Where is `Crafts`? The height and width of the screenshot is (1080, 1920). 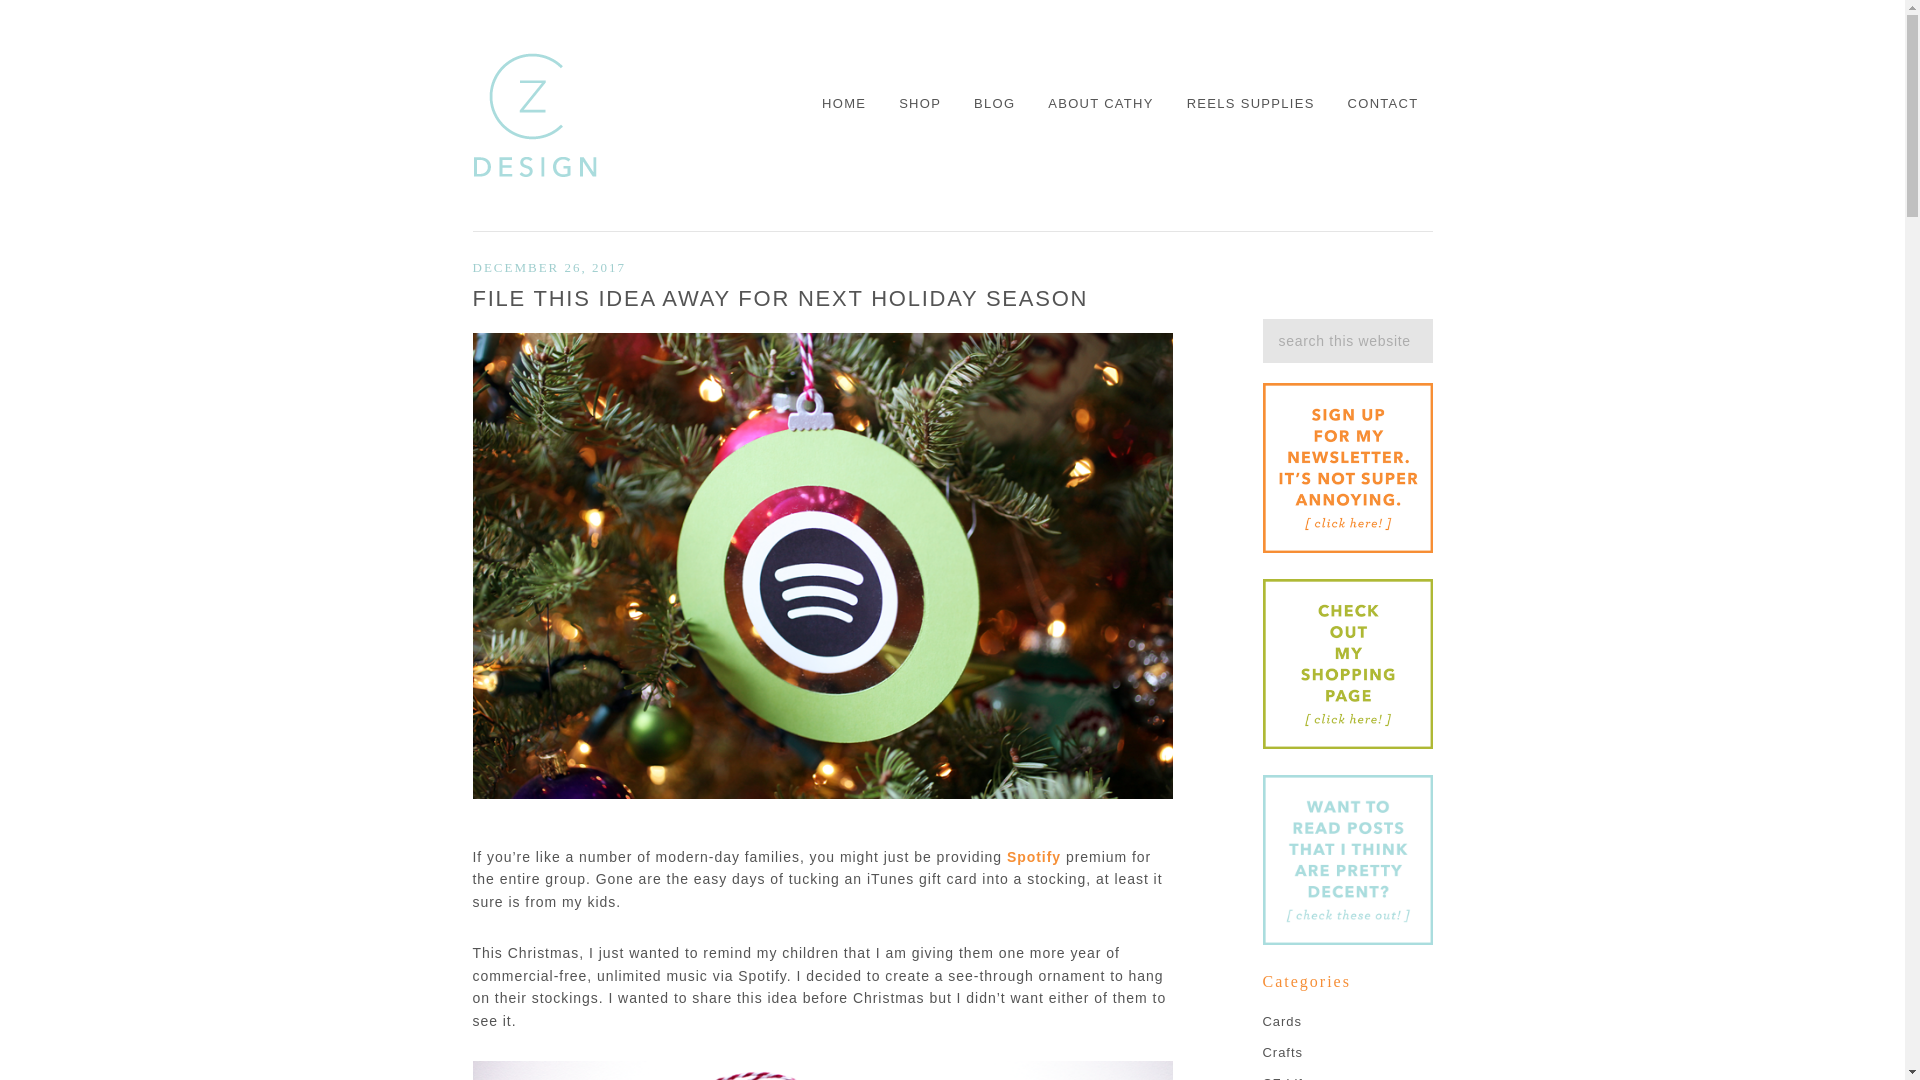 Crafts is located at coordinates (1281, 1052).